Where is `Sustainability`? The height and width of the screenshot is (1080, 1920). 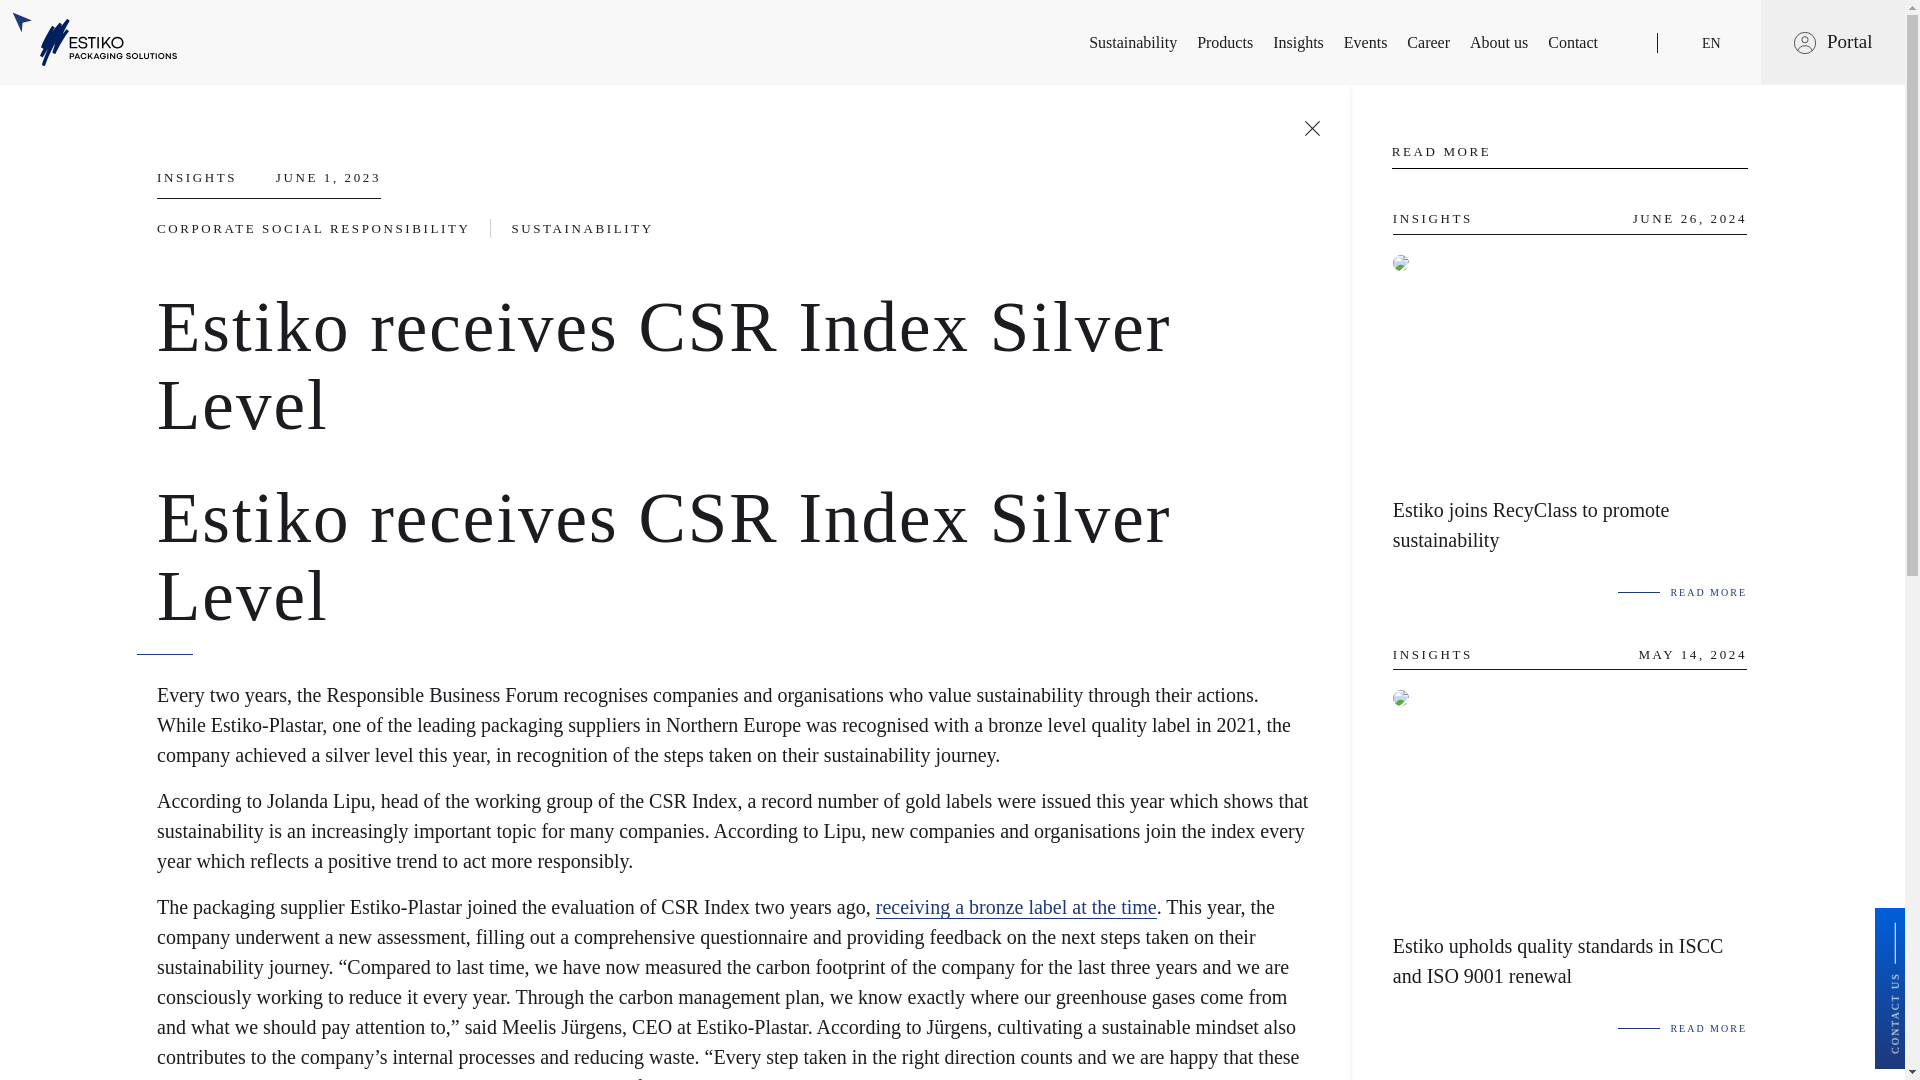 Sustainability is located at coordinates (1132, 44).